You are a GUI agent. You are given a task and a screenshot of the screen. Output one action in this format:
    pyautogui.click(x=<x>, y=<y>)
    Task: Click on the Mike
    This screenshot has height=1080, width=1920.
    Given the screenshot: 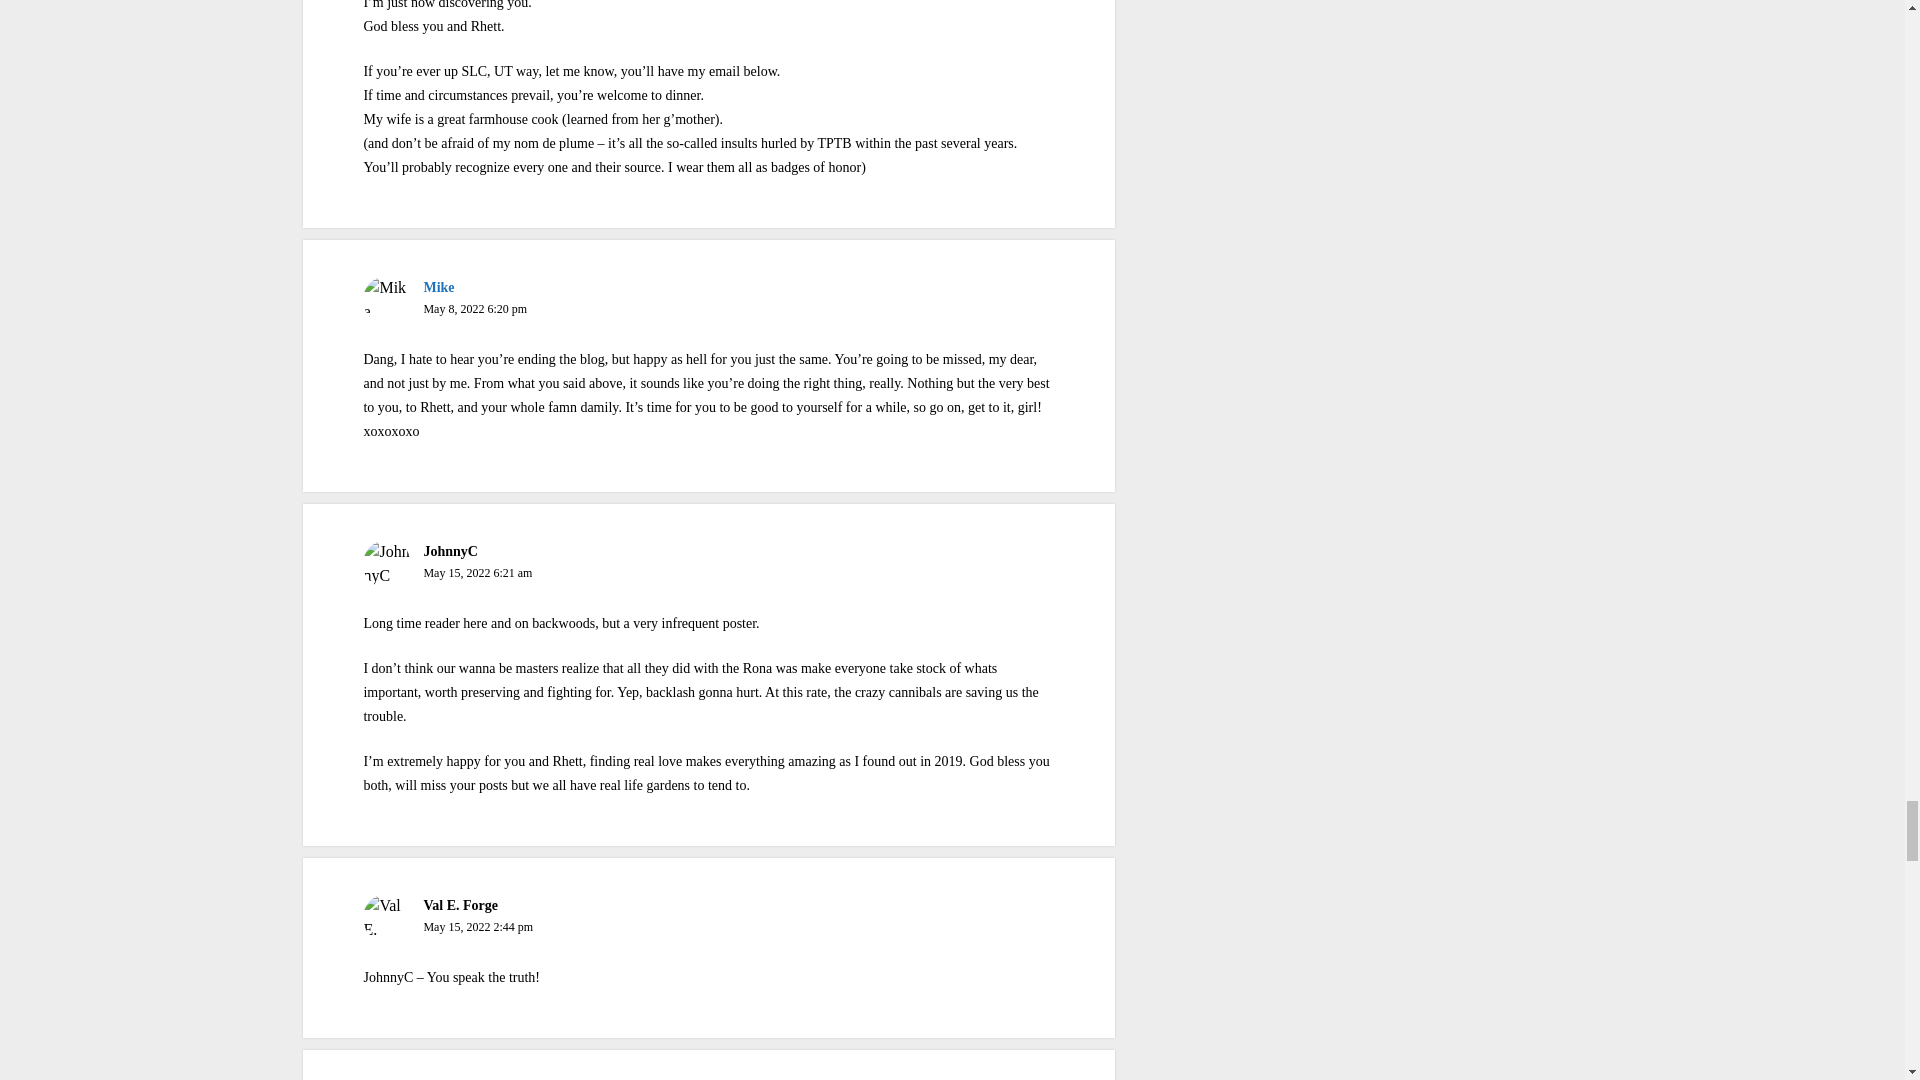 What is the action you would take?
    pyautogui.click(x=438, y=286)
    